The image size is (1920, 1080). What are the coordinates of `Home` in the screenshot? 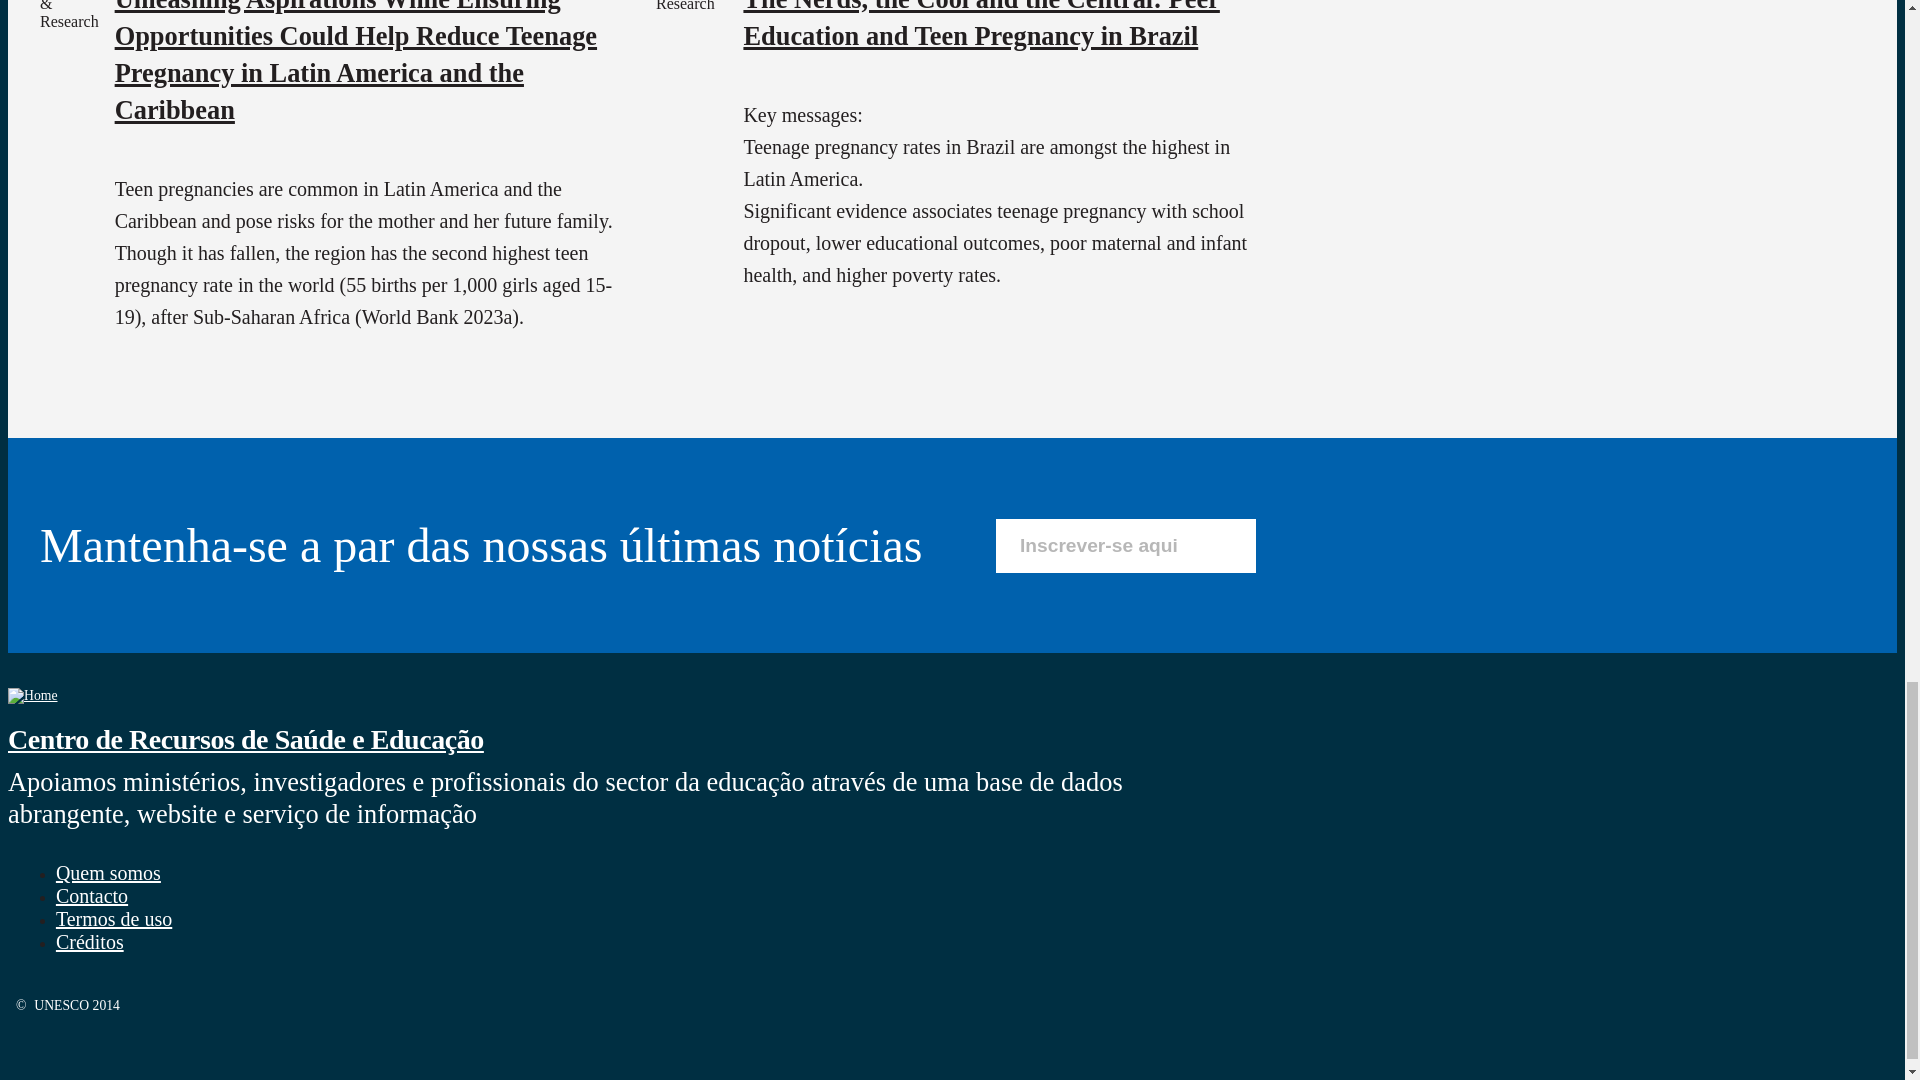 It's located at (245, 738).